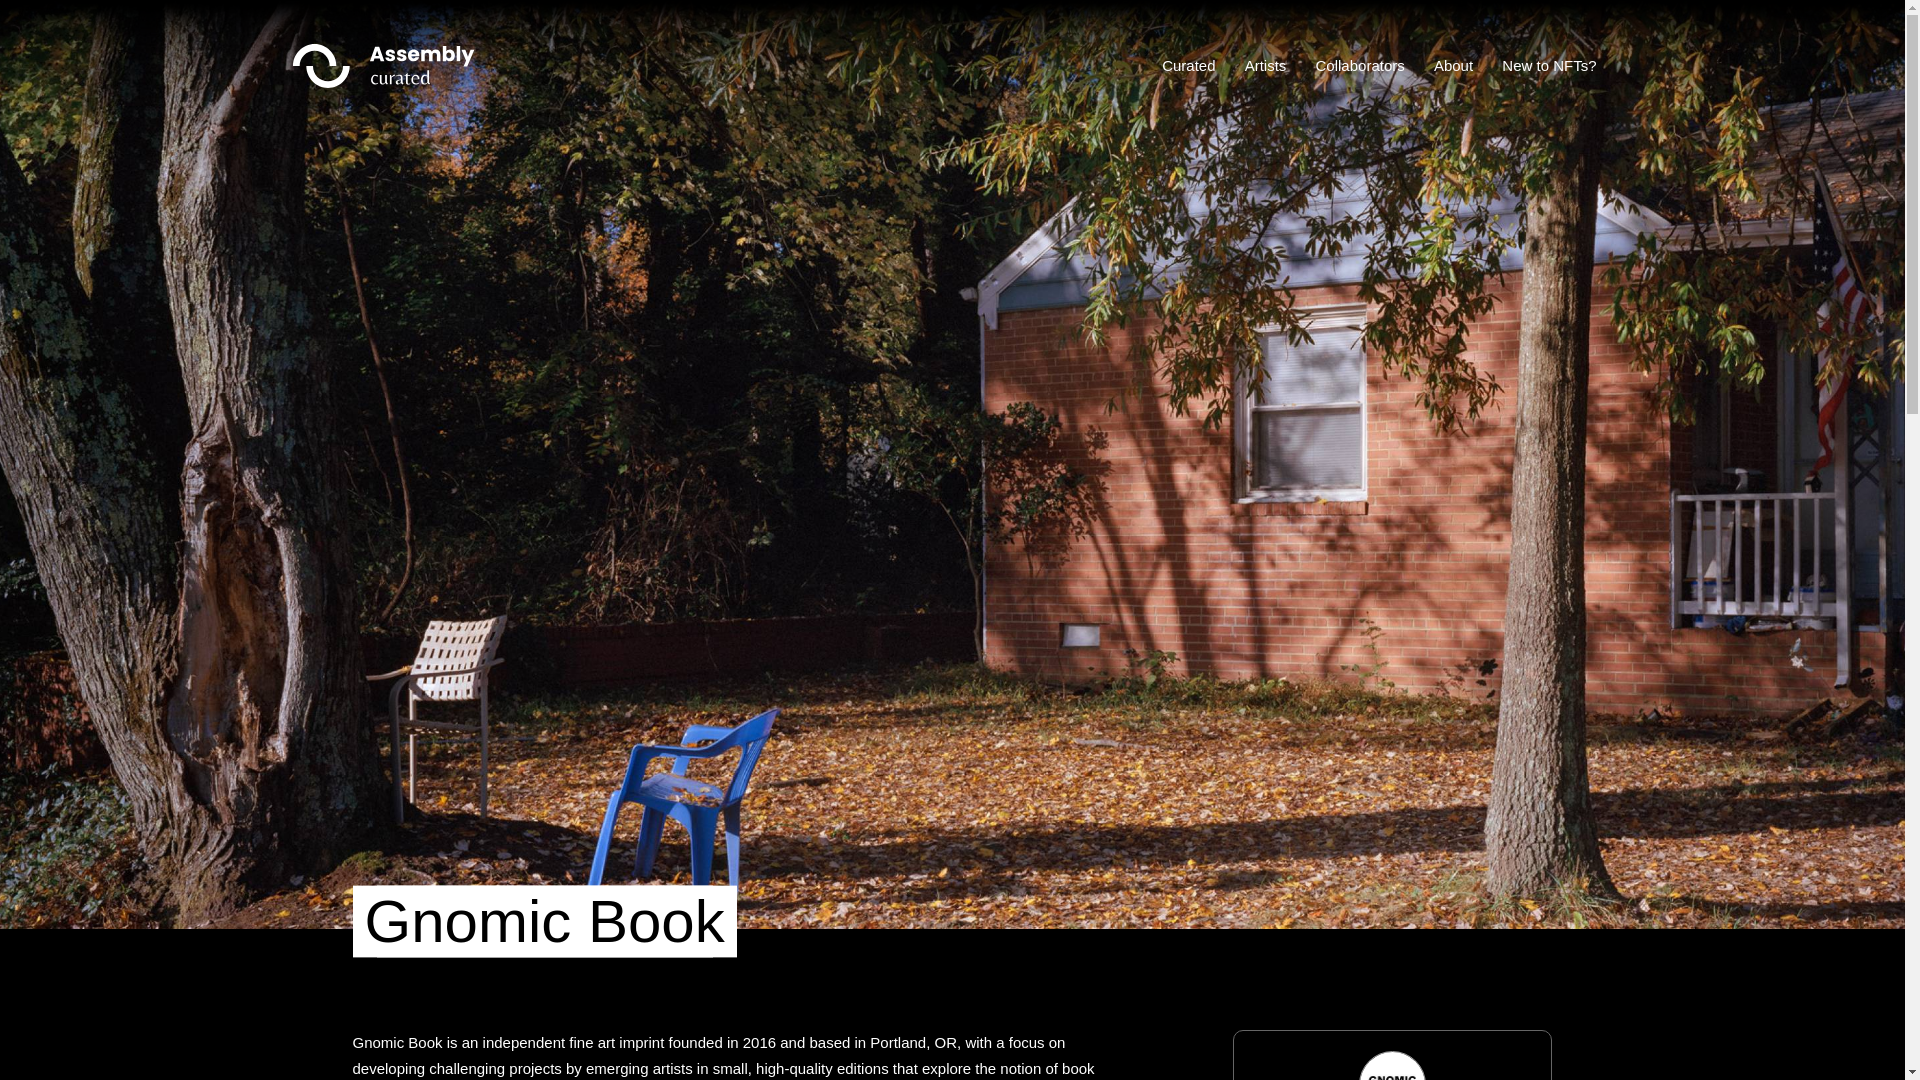 This screenshot has width=1920, height=1080. I want to click on About, so click(1453, 66).